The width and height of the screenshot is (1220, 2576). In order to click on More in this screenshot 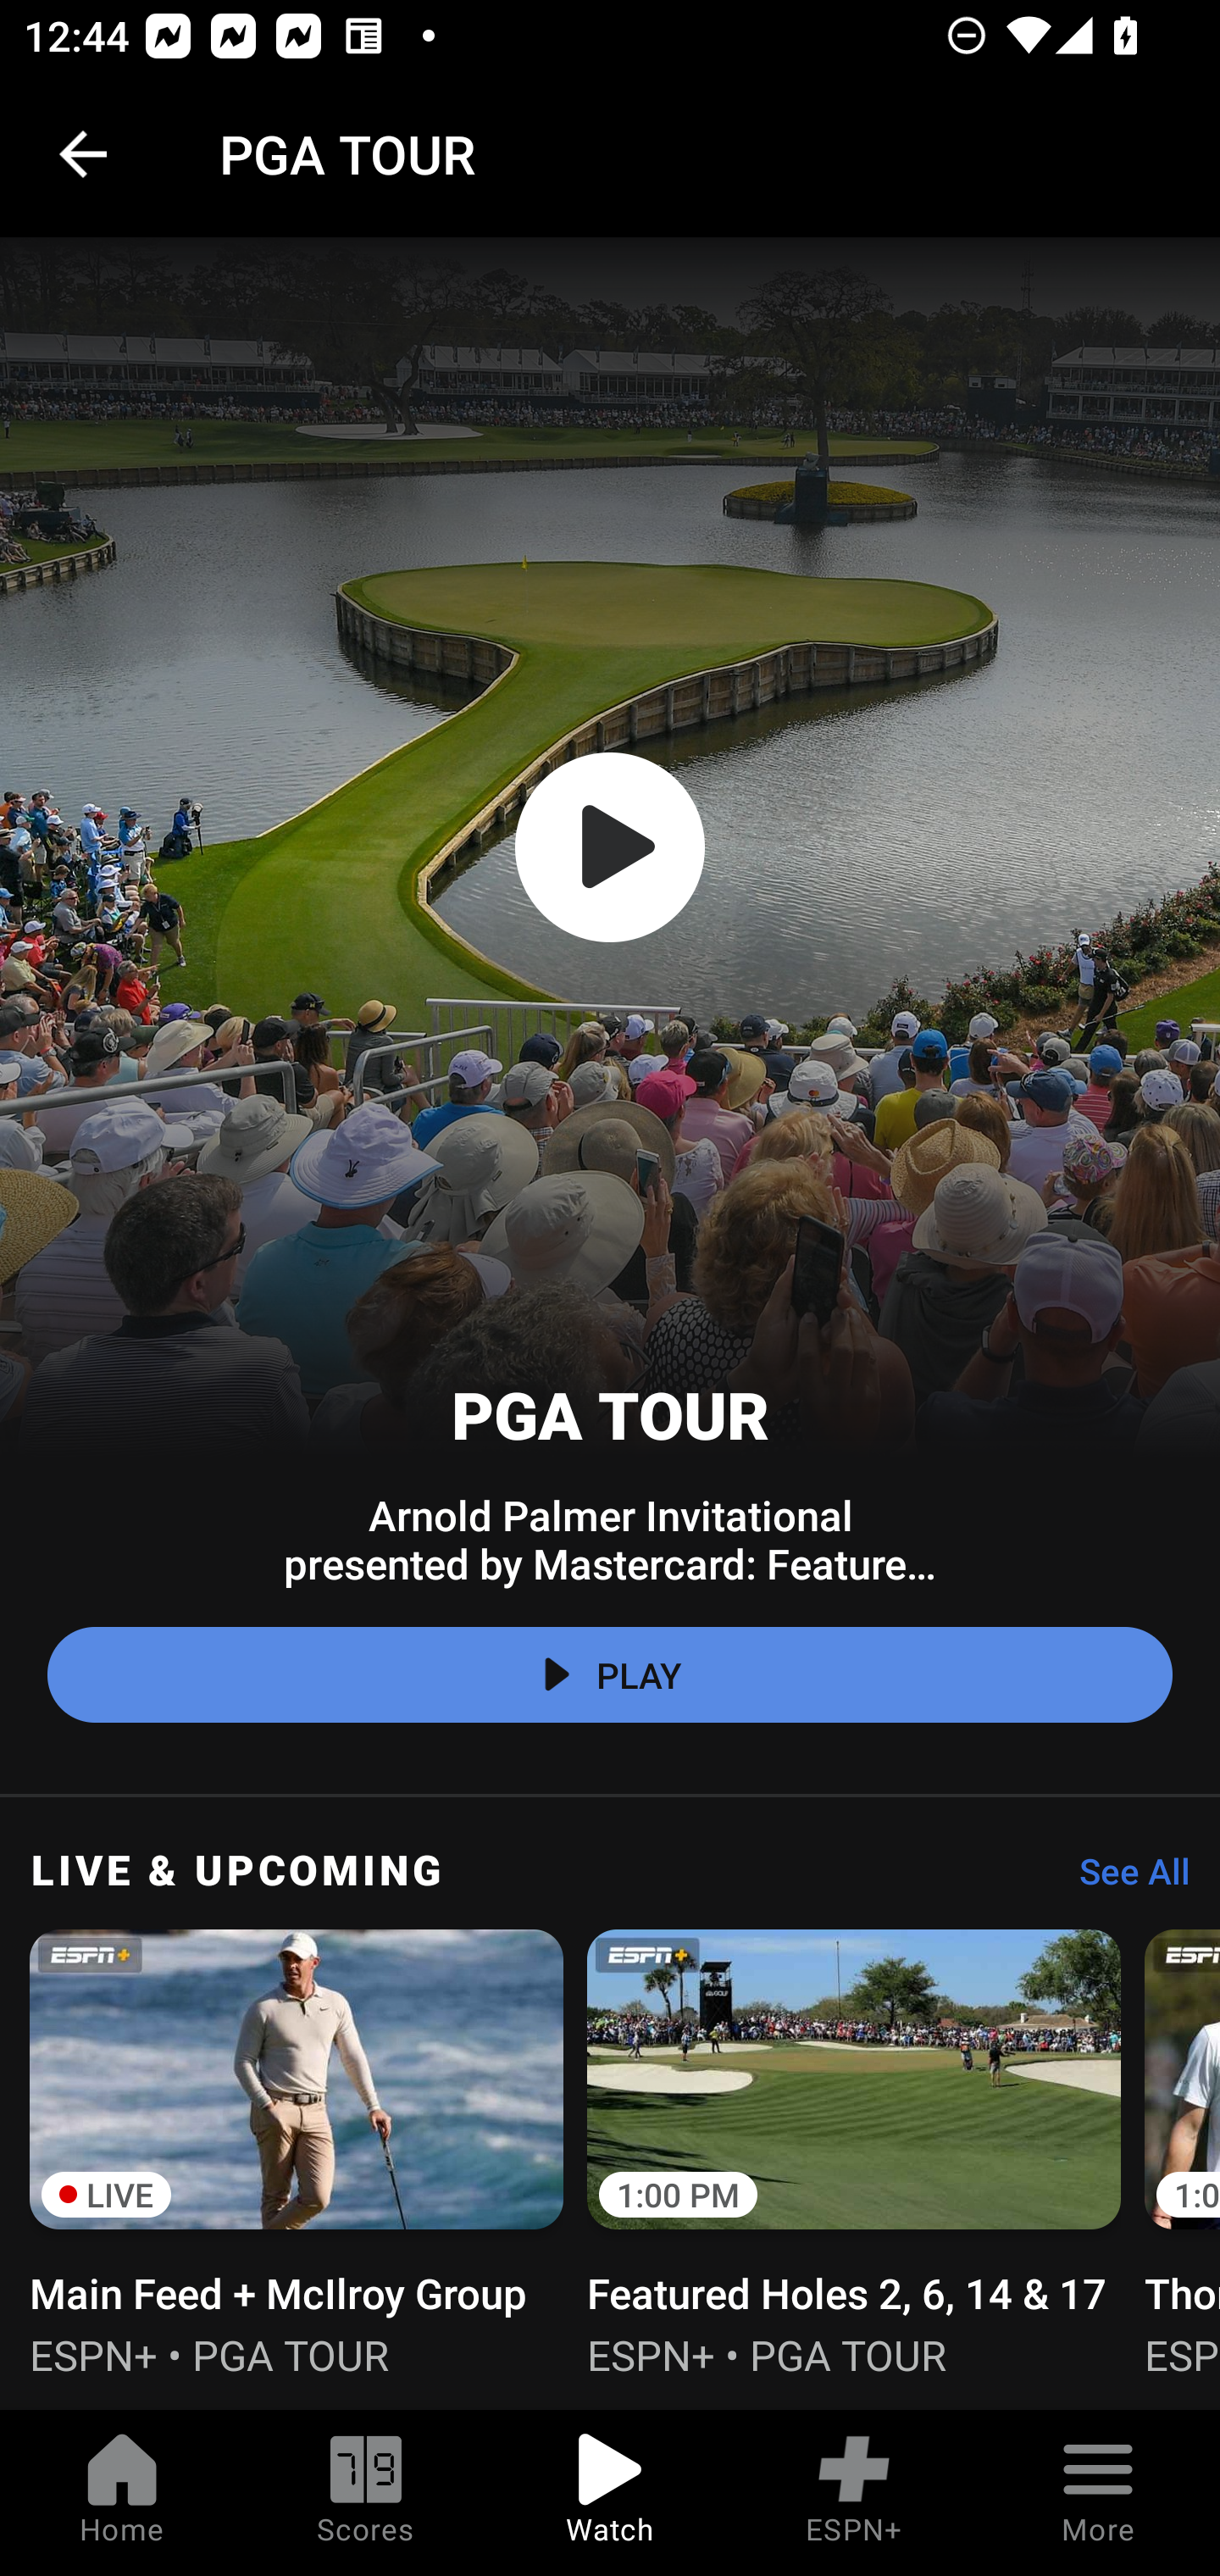, I will do `click(1098, 2493)`.